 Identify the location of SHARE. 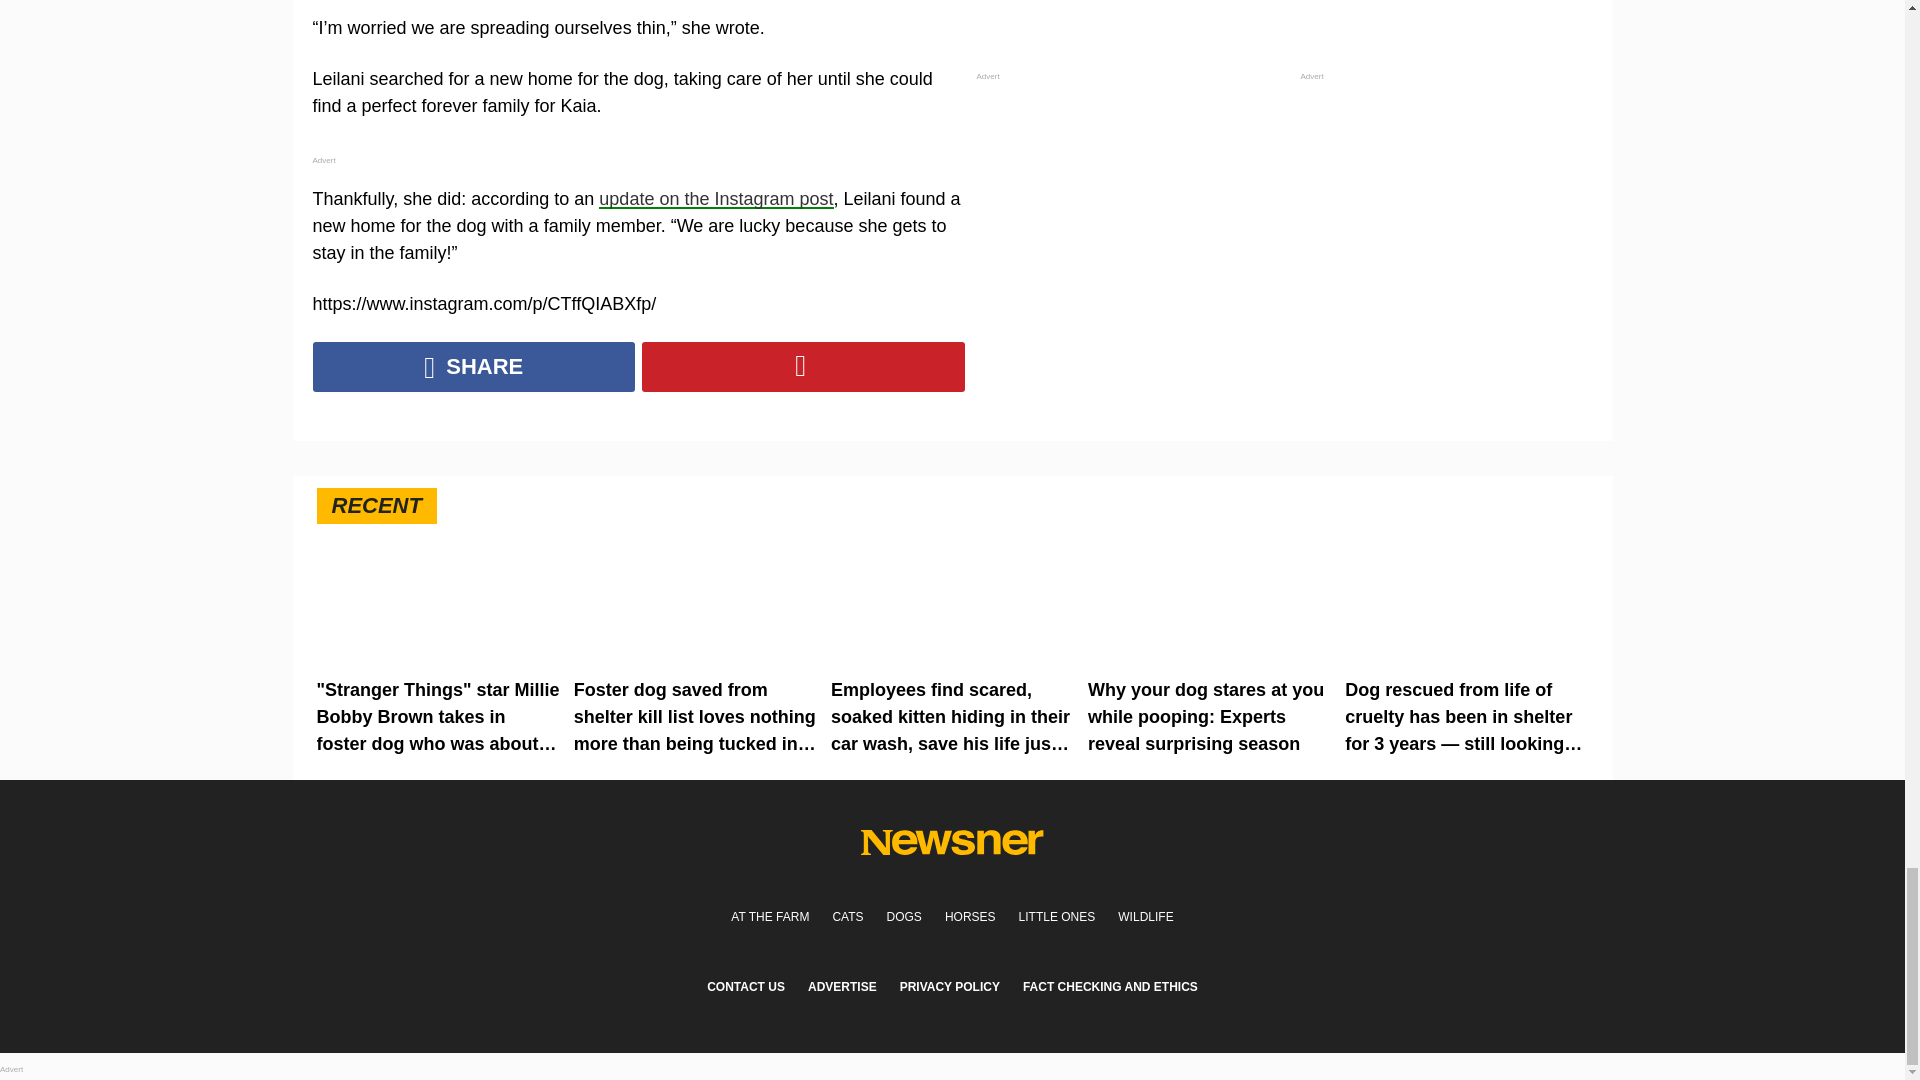
(473, 367).